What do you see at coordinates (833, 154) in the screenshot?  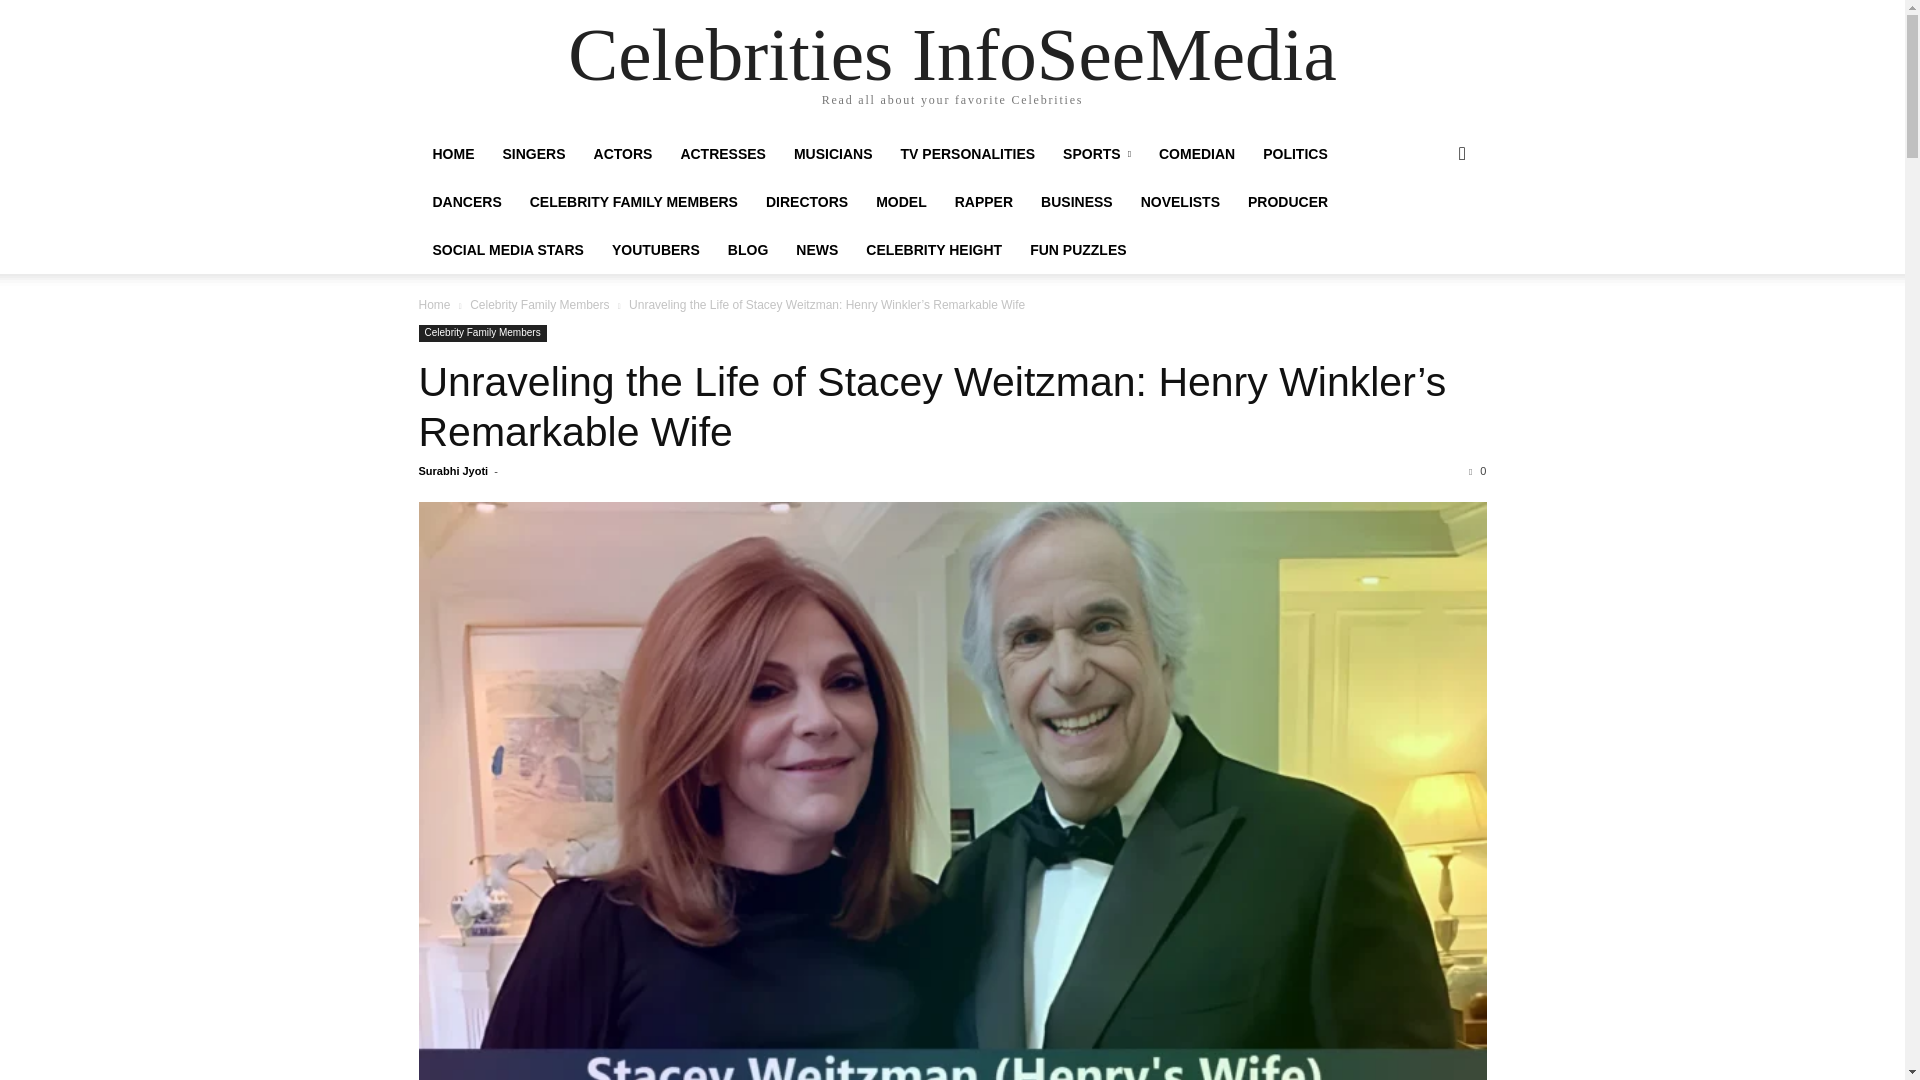 I see `MUSICIANS` at bounding box center [833, 154].